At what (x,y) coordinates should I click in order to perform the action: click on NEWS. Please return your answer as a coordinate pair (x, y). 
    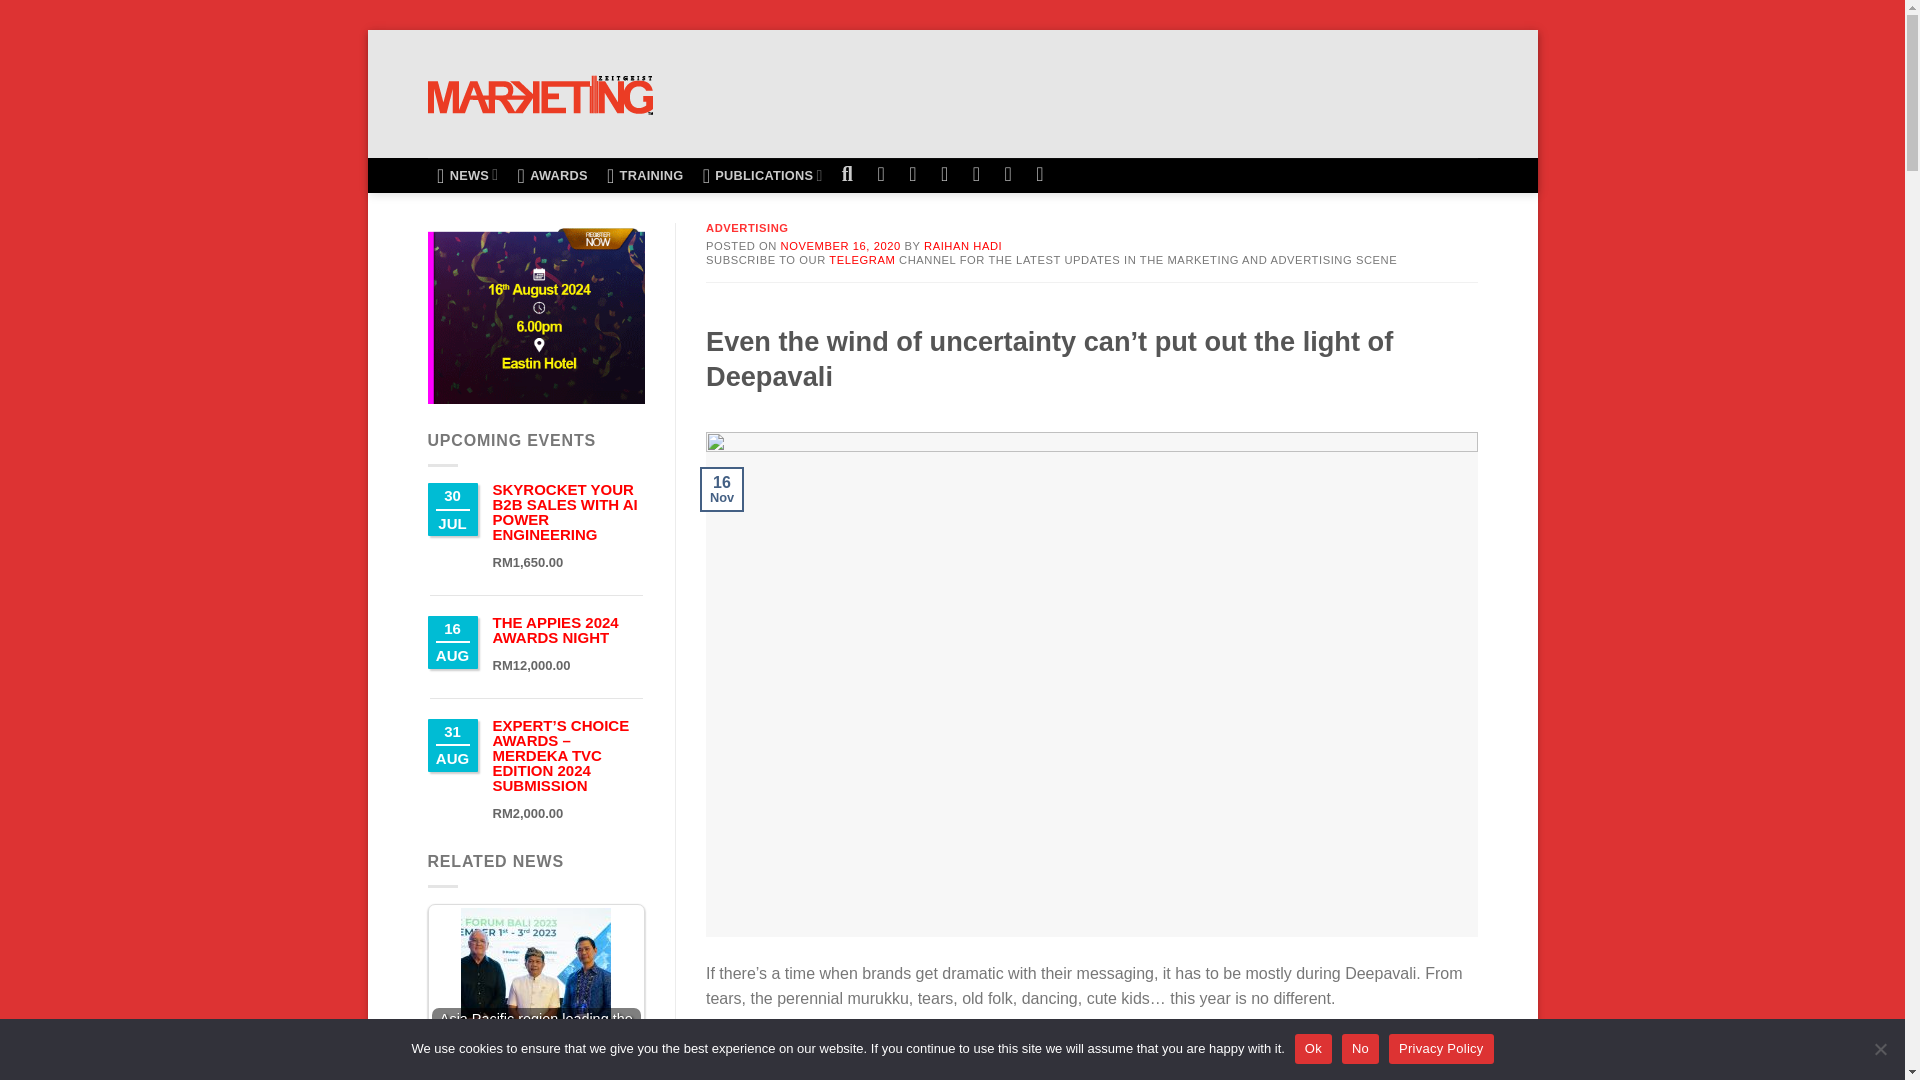
    Looking at the image, I should click on (468, 176).